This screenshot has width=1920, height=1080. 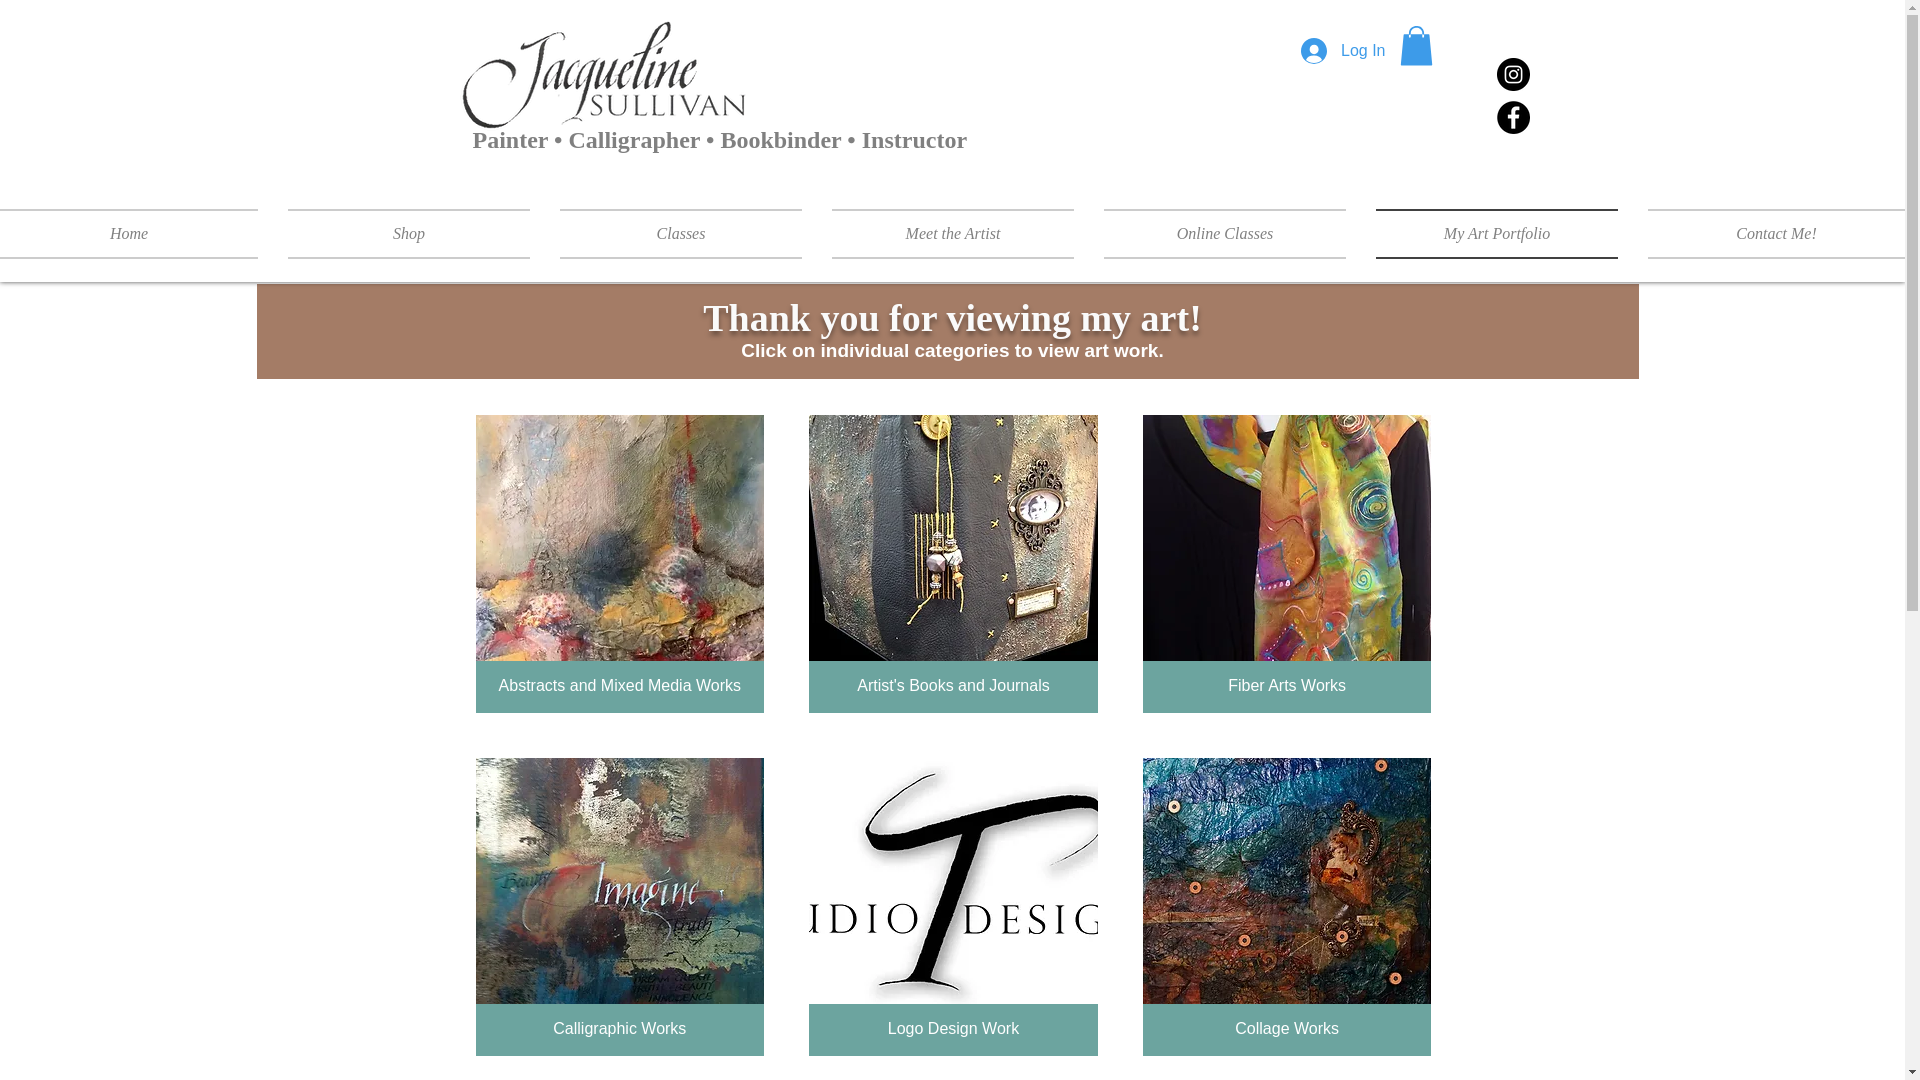 What do you see at coordinates (952, 234) in the screenshot?
I see `Meet the Artist` at bounding box center [952, 234].